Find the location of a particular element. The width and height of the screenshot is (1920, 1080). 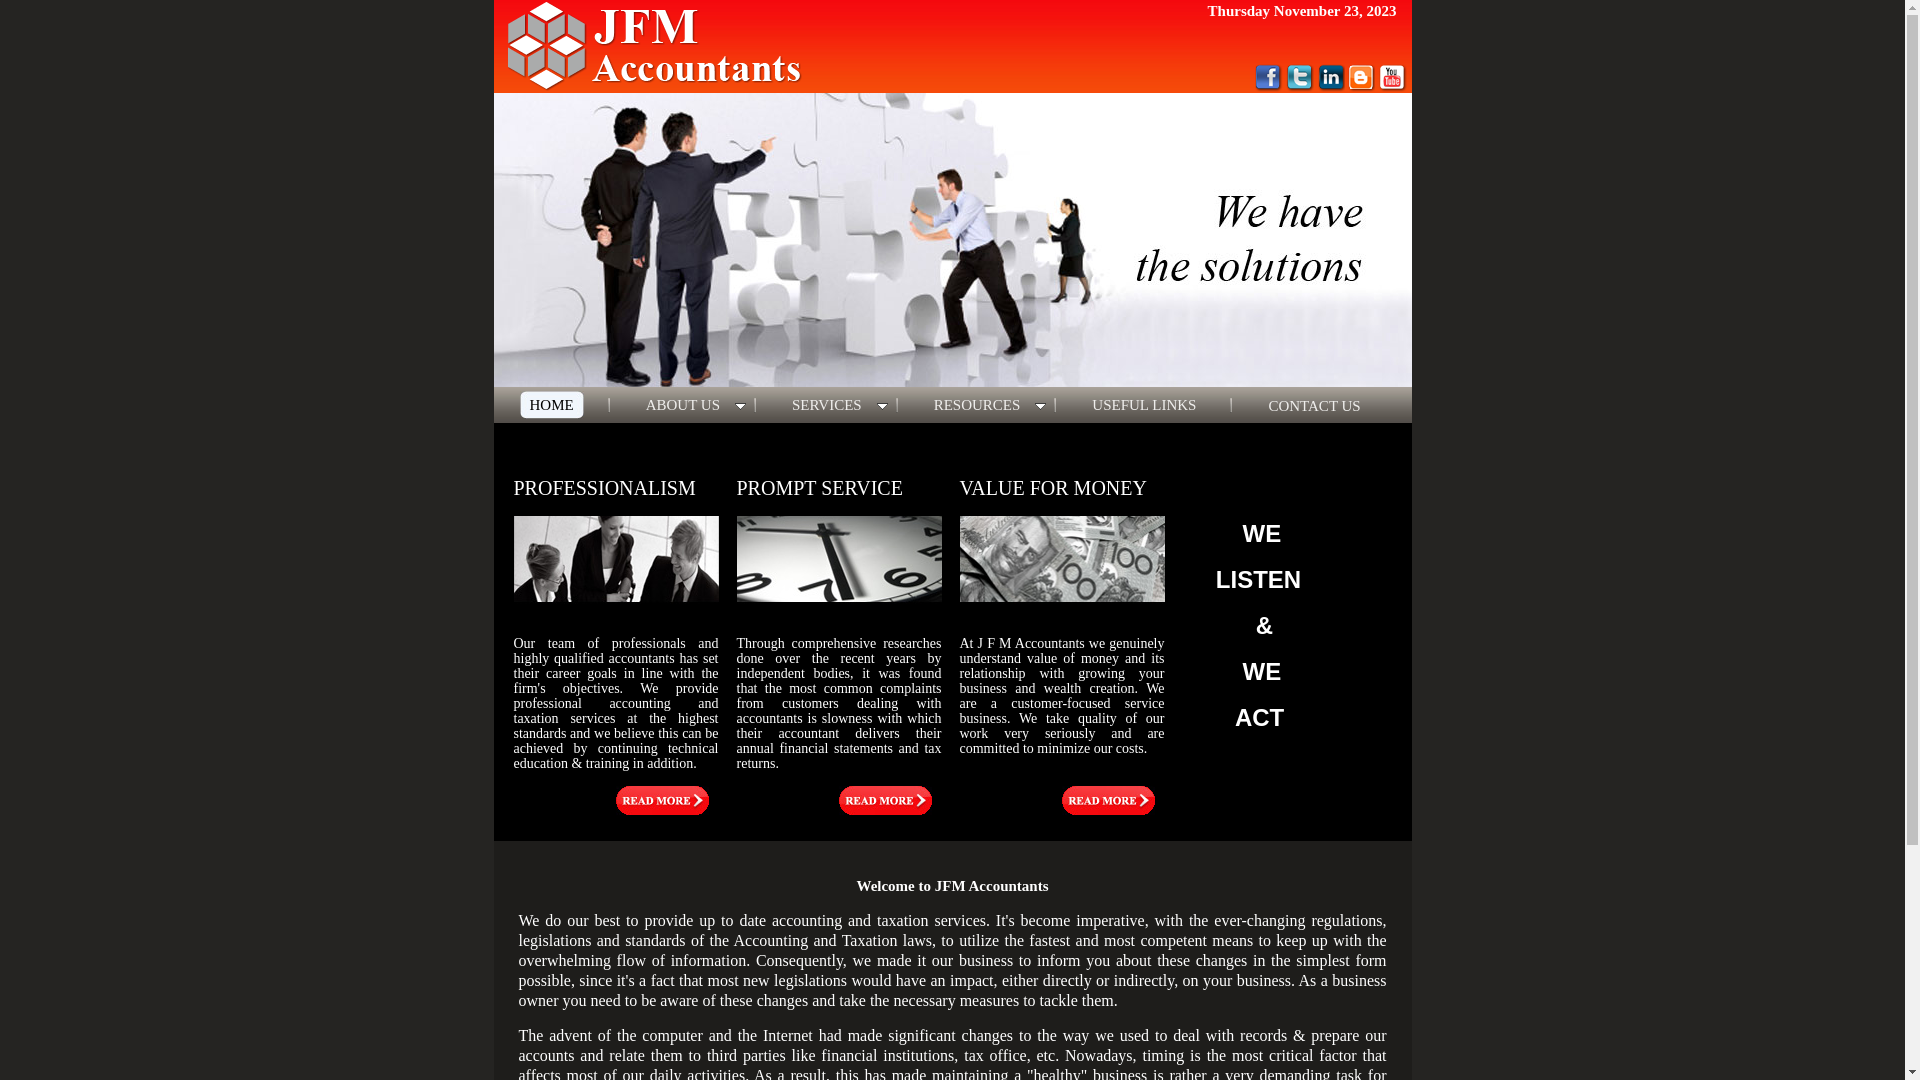

RESOURCES is located at coordinates (978, 405).